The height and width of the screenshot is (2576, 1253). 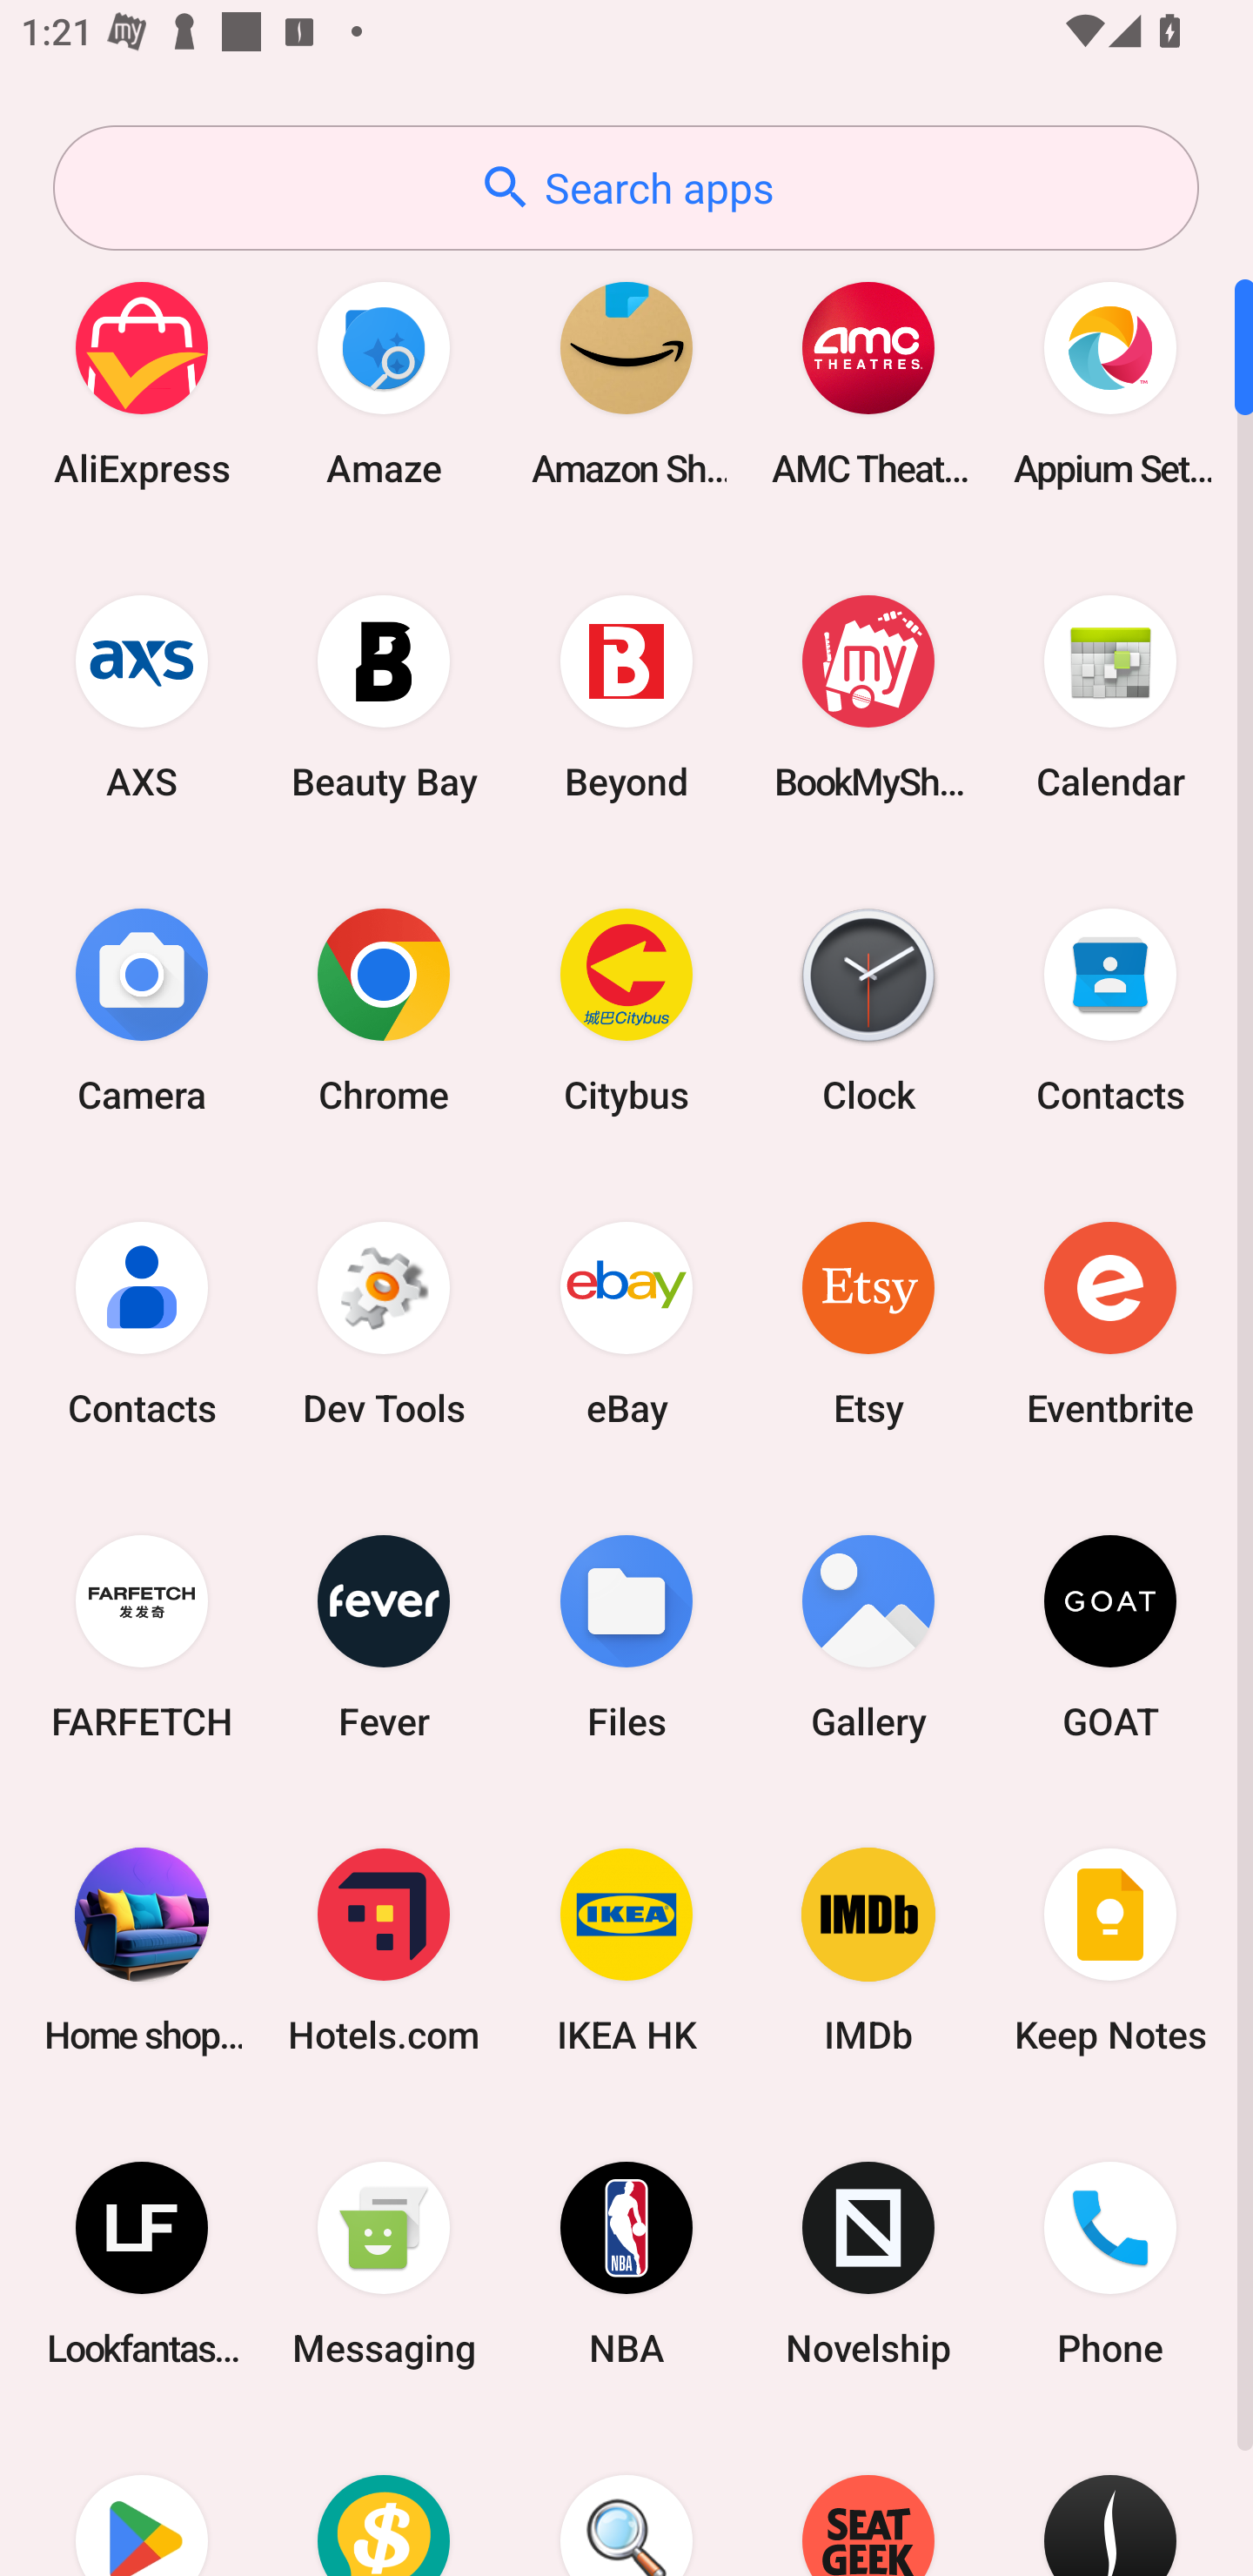 I want to click on Citybus, so click(x=626, y=1010).